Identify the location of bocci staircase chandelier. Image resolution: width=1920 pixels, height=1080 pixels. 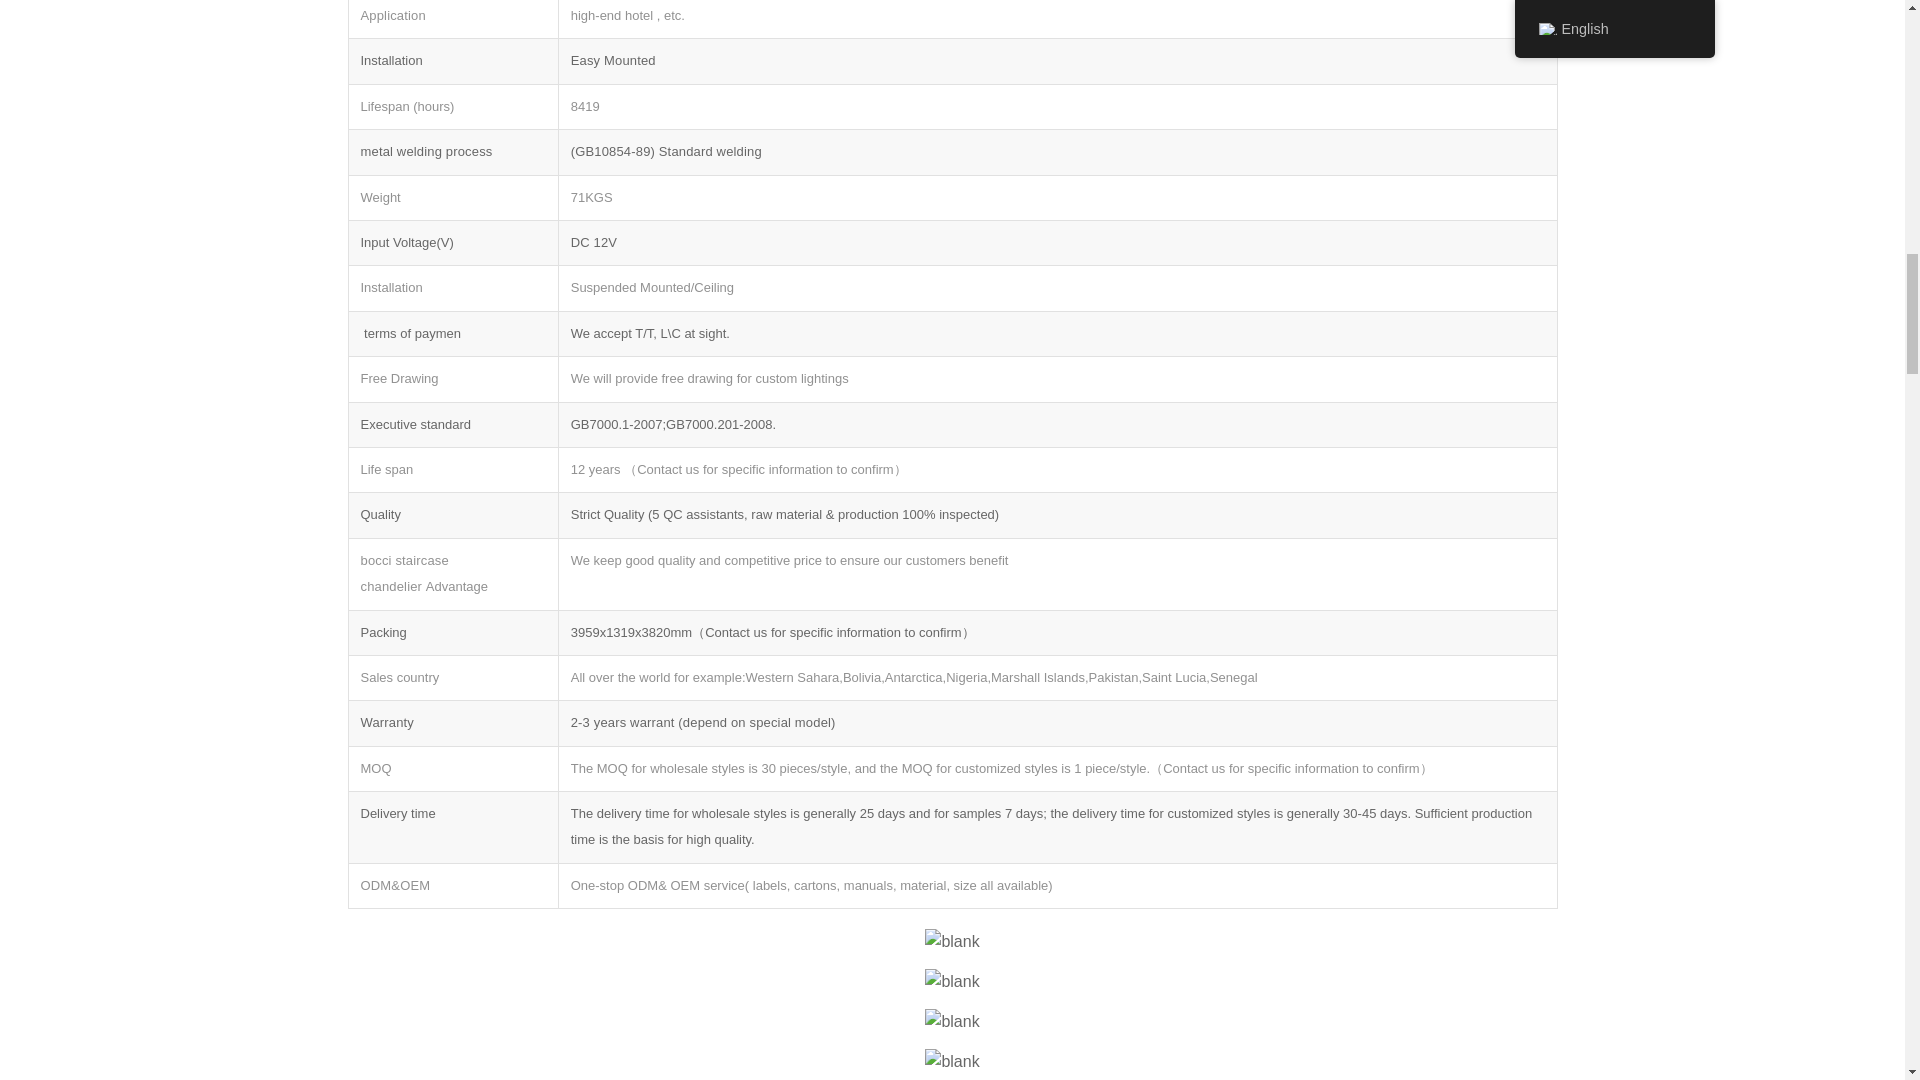
(952, 941).